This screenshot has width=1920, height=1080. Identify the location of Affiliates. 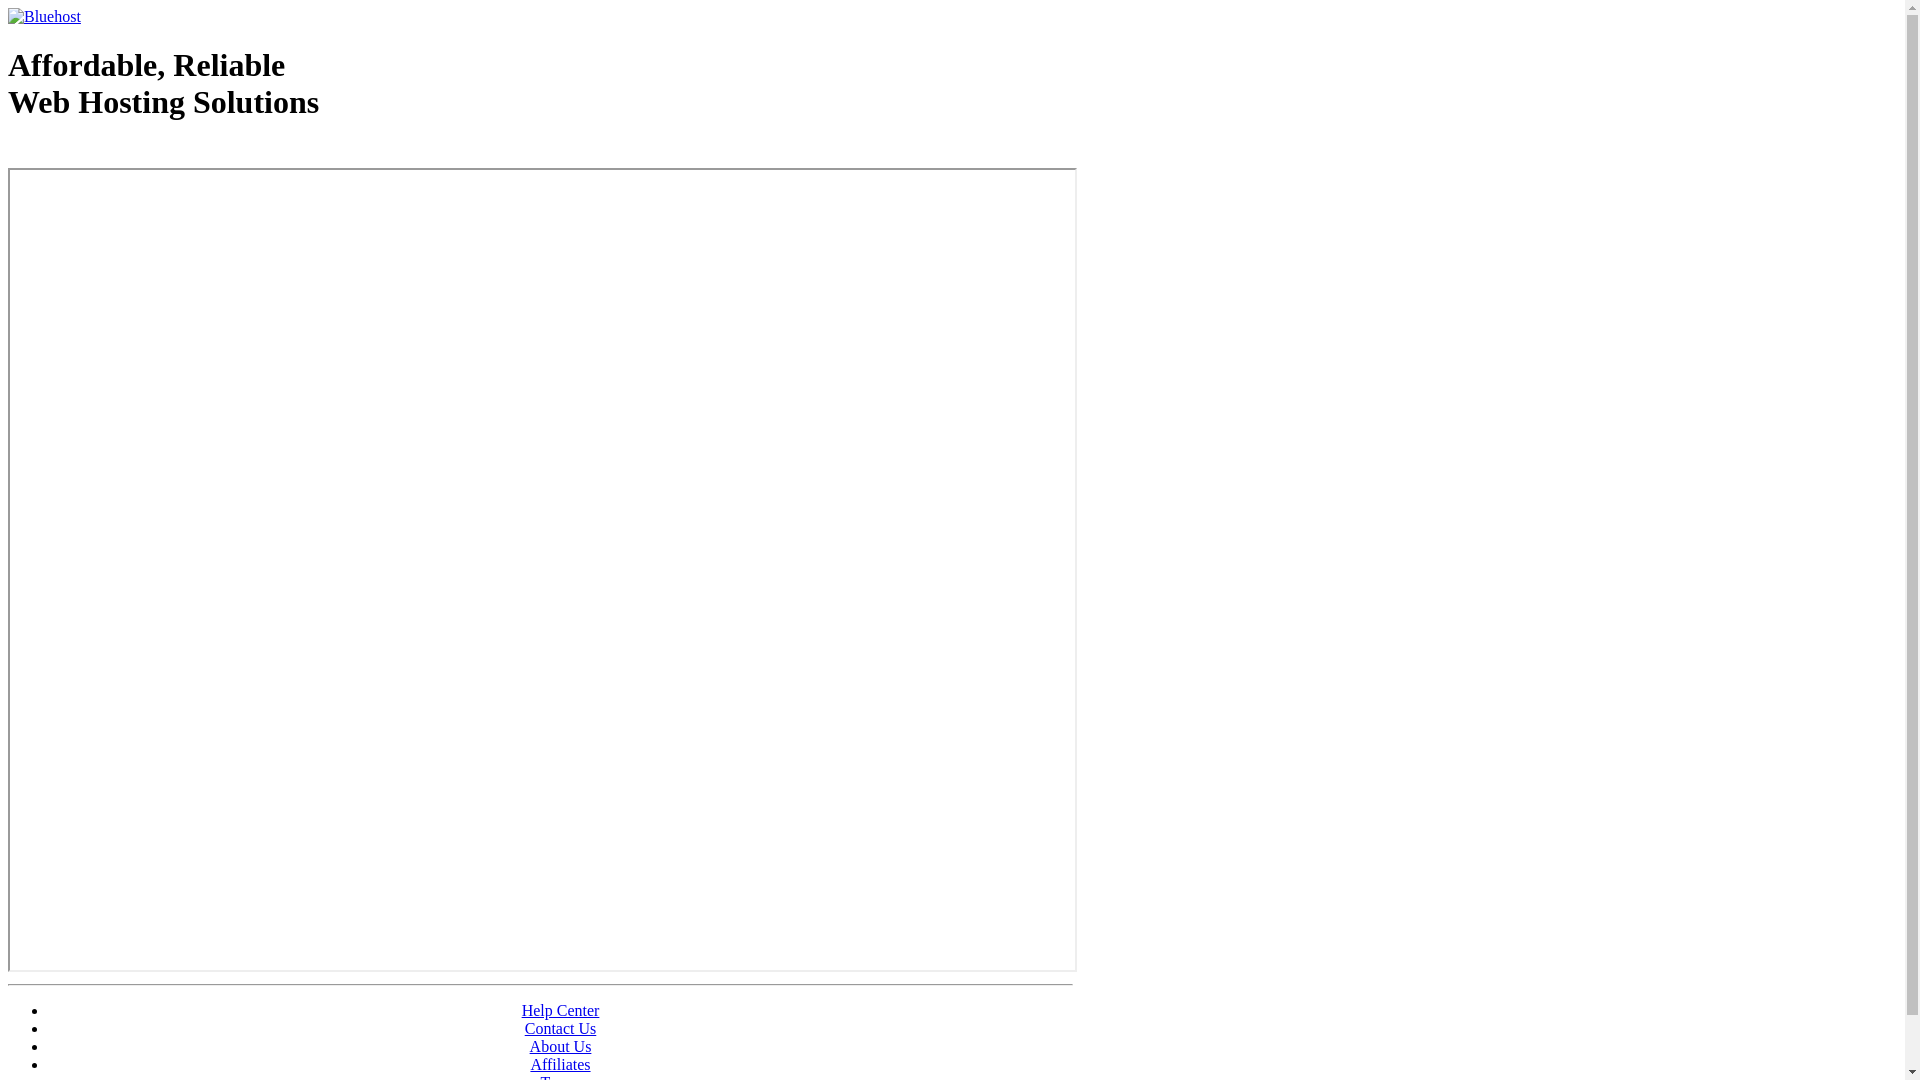
(560, 1064).